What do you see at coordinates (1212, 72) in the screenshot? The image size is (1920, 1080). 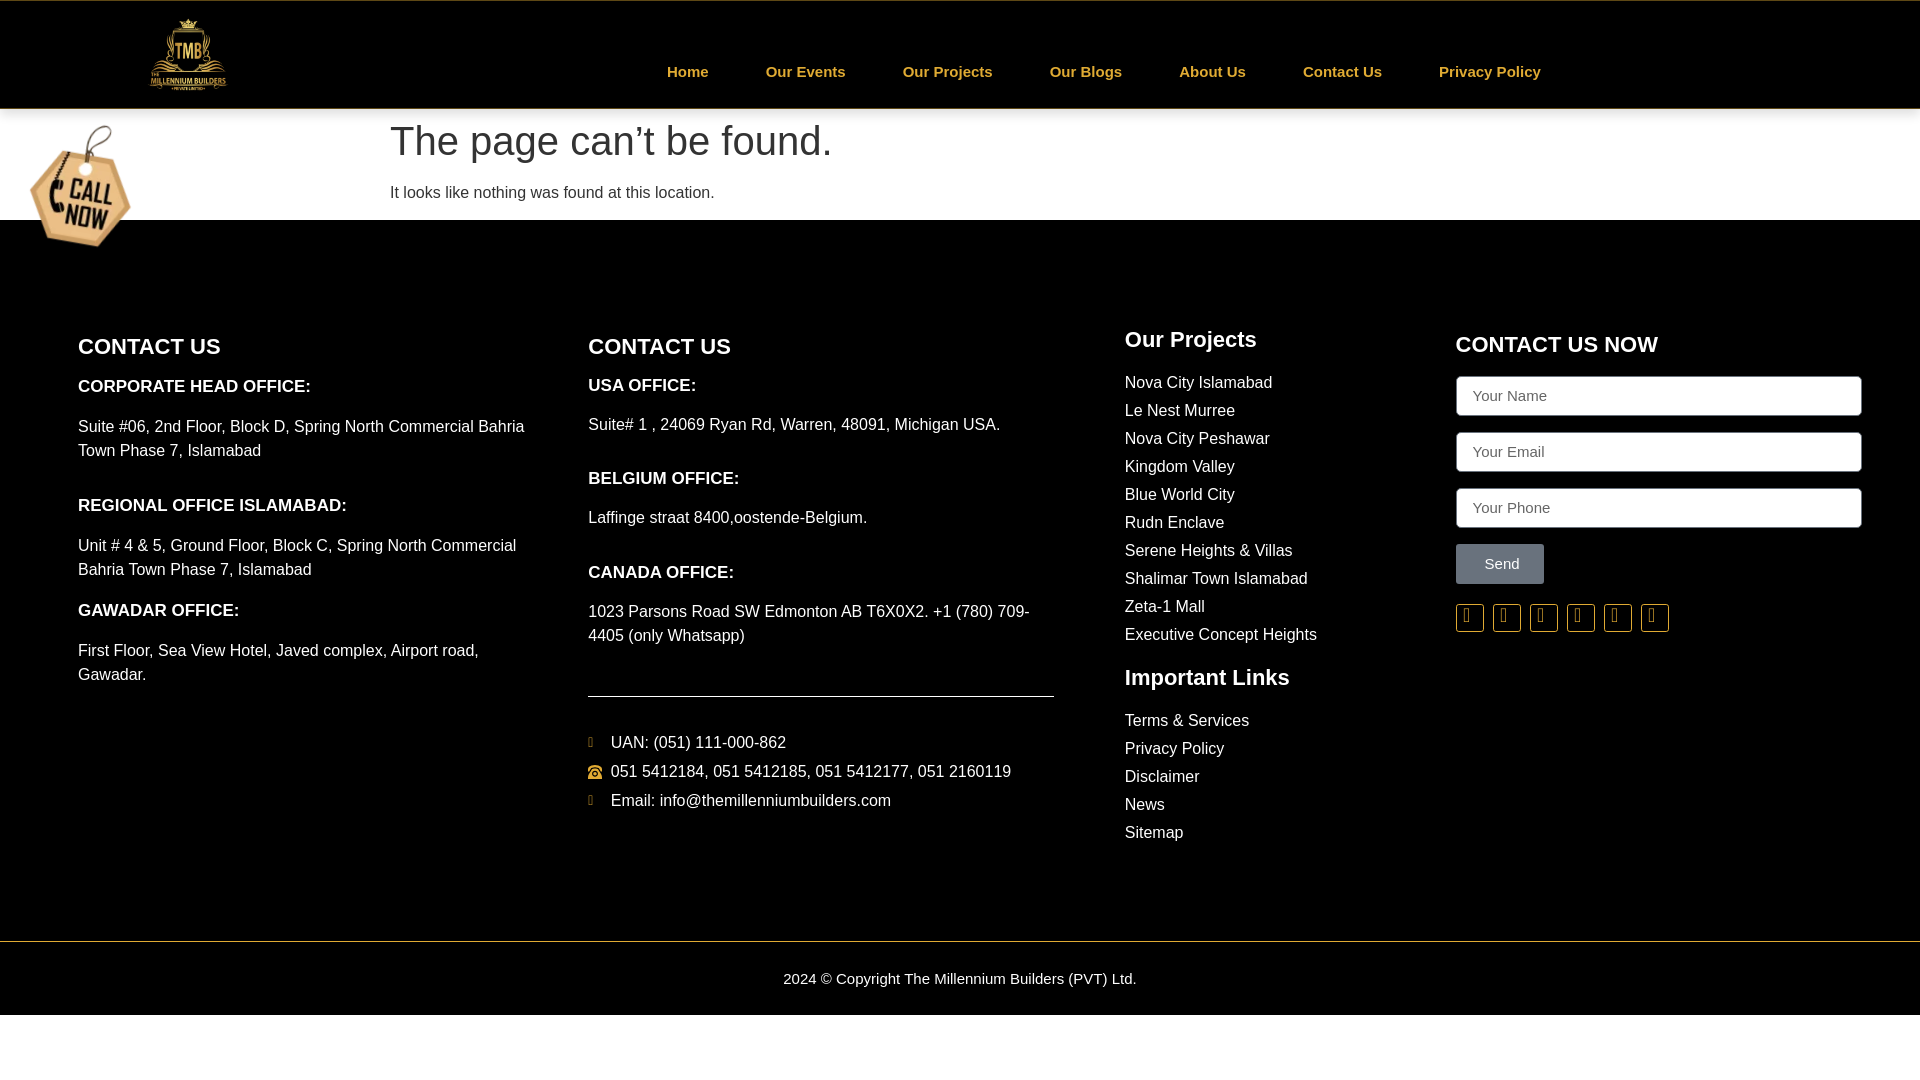 I see `About Us` at bounding box center [1212, 72].